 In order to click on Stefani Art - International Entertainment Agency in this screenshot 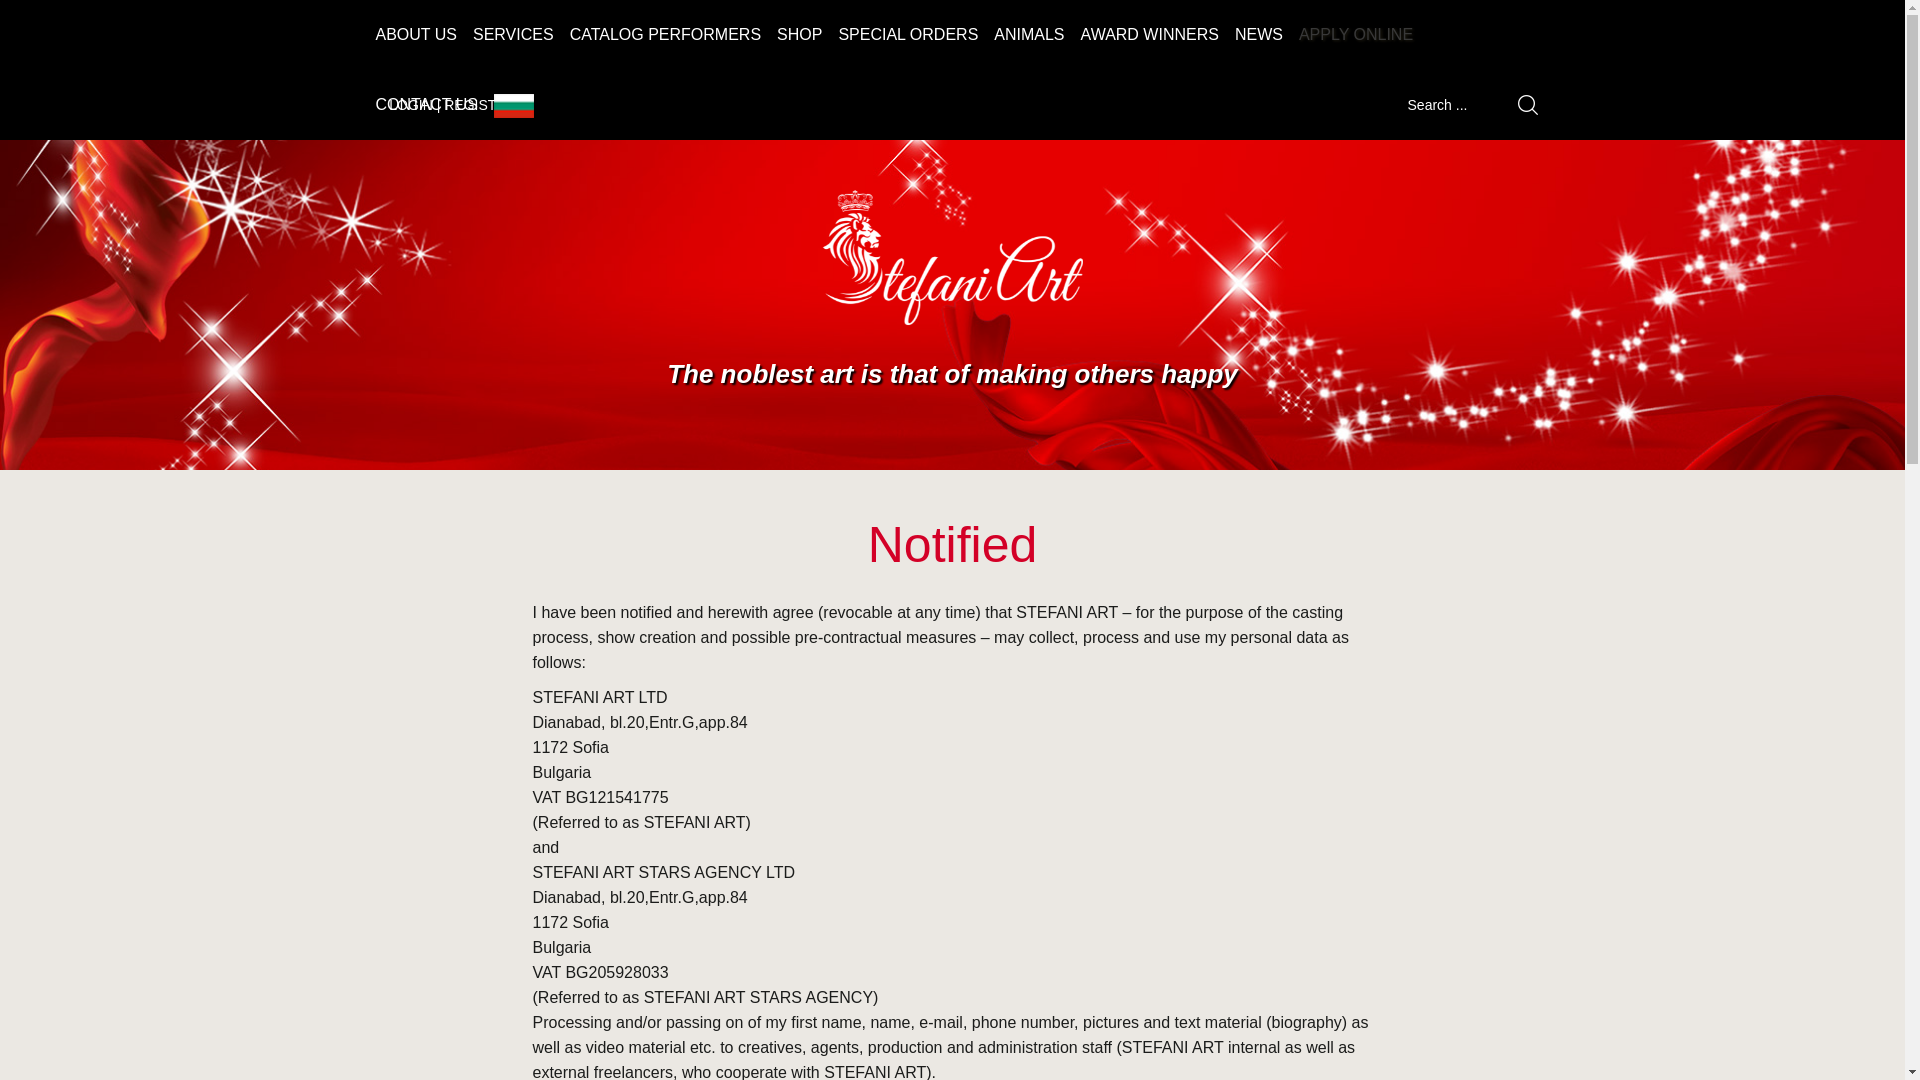, I will do `click(952, 258)`.